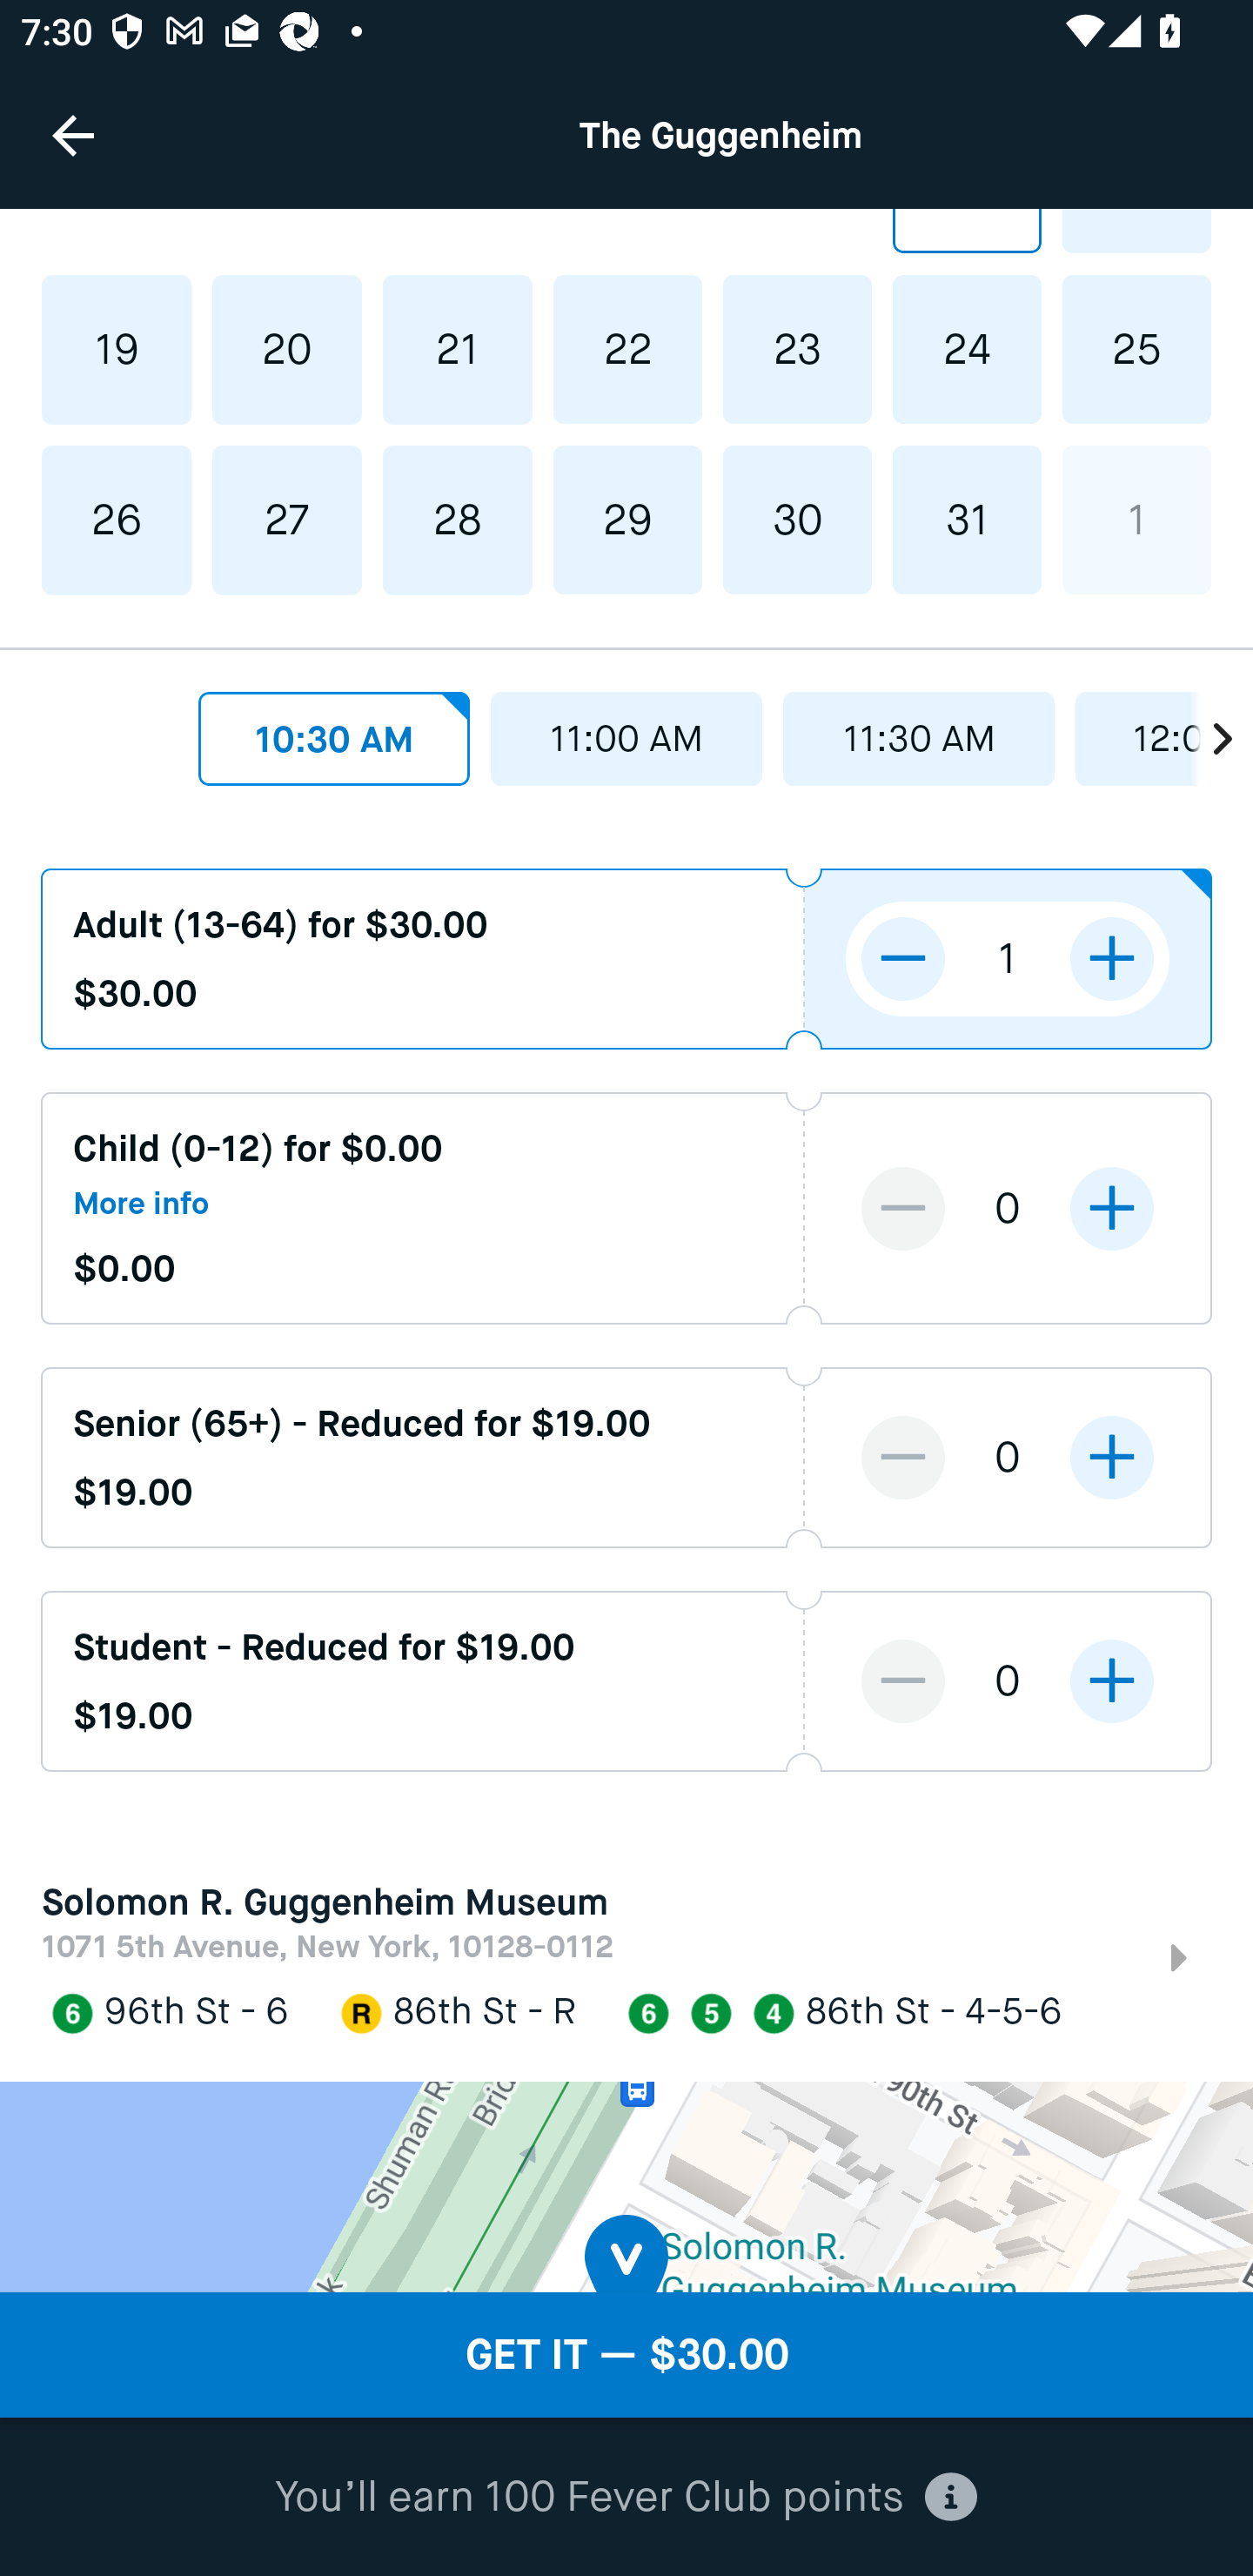  I want to click on 28, so click(458, 520).